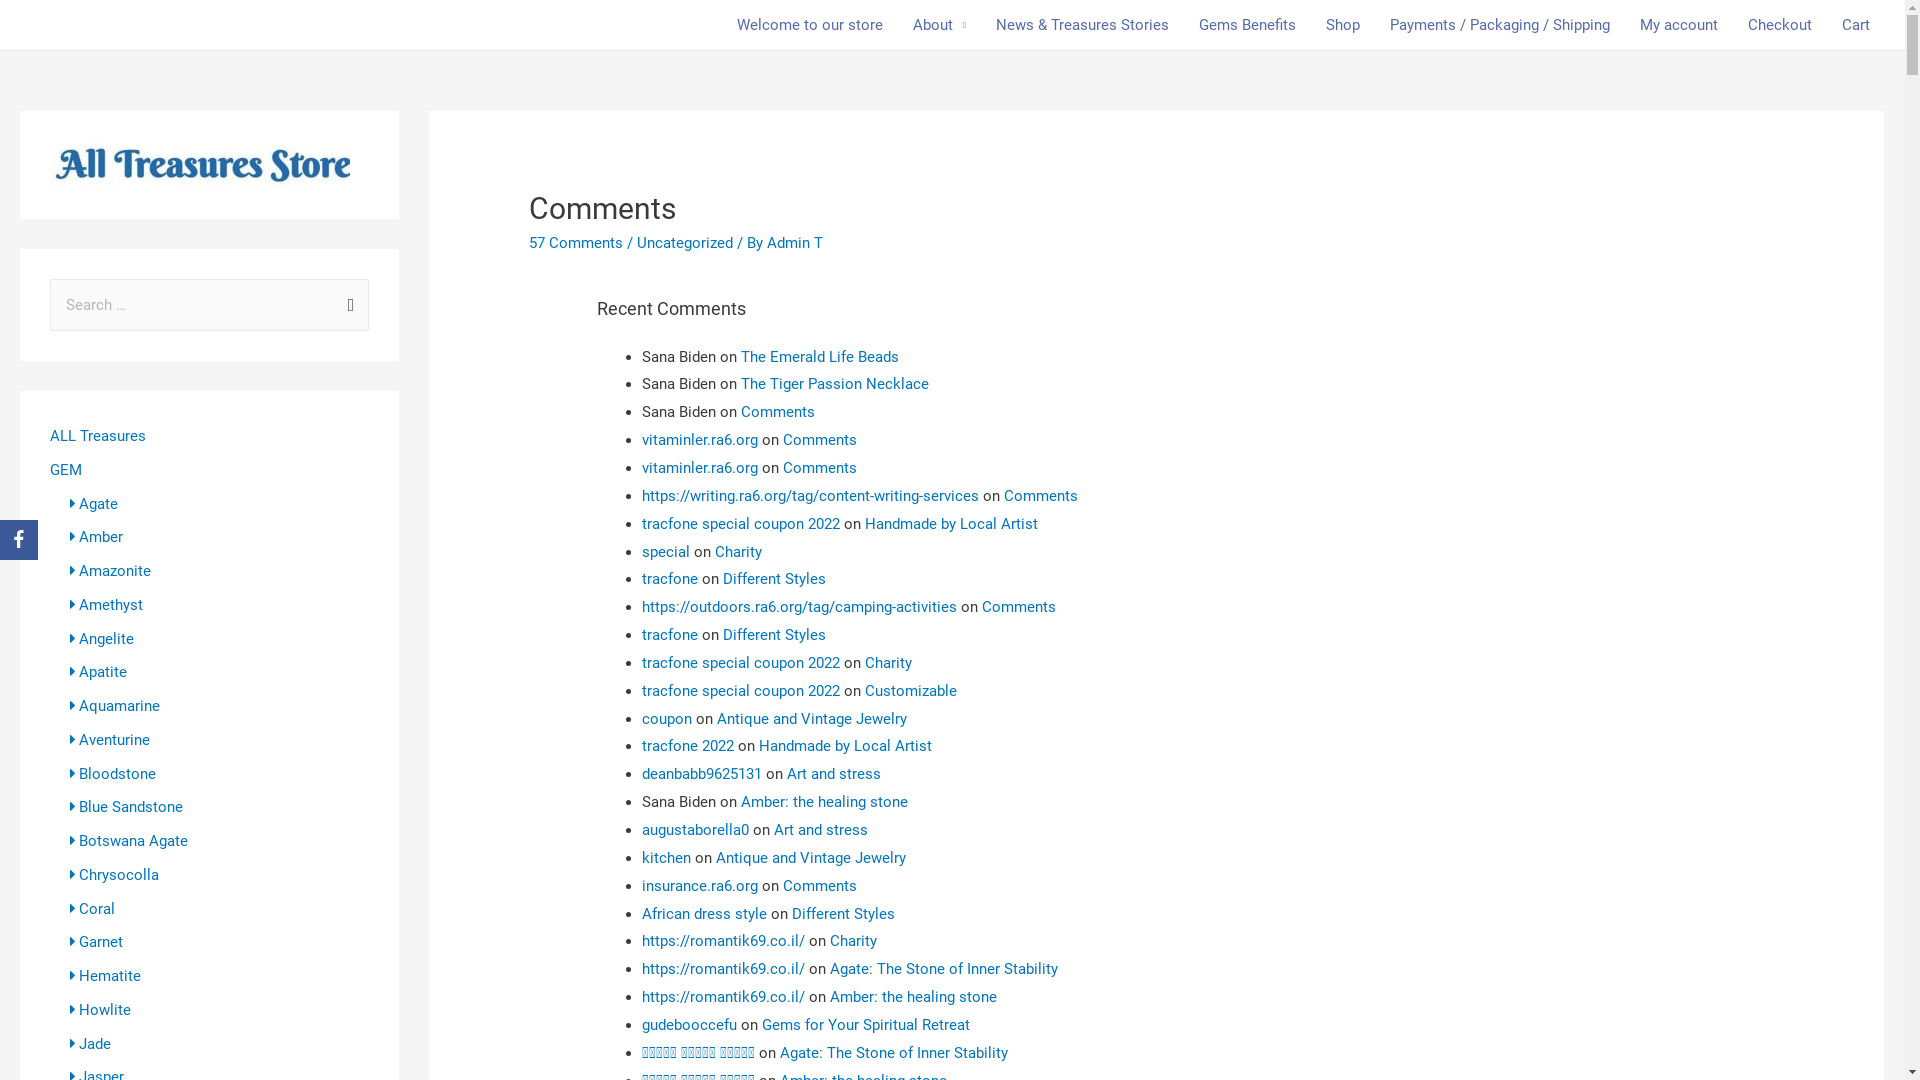 The image size is (1920, 1080). What do you see at coordinates (115, 706) in the screenshot?
I see `Aquamarine` at bounding box center [115, 706].